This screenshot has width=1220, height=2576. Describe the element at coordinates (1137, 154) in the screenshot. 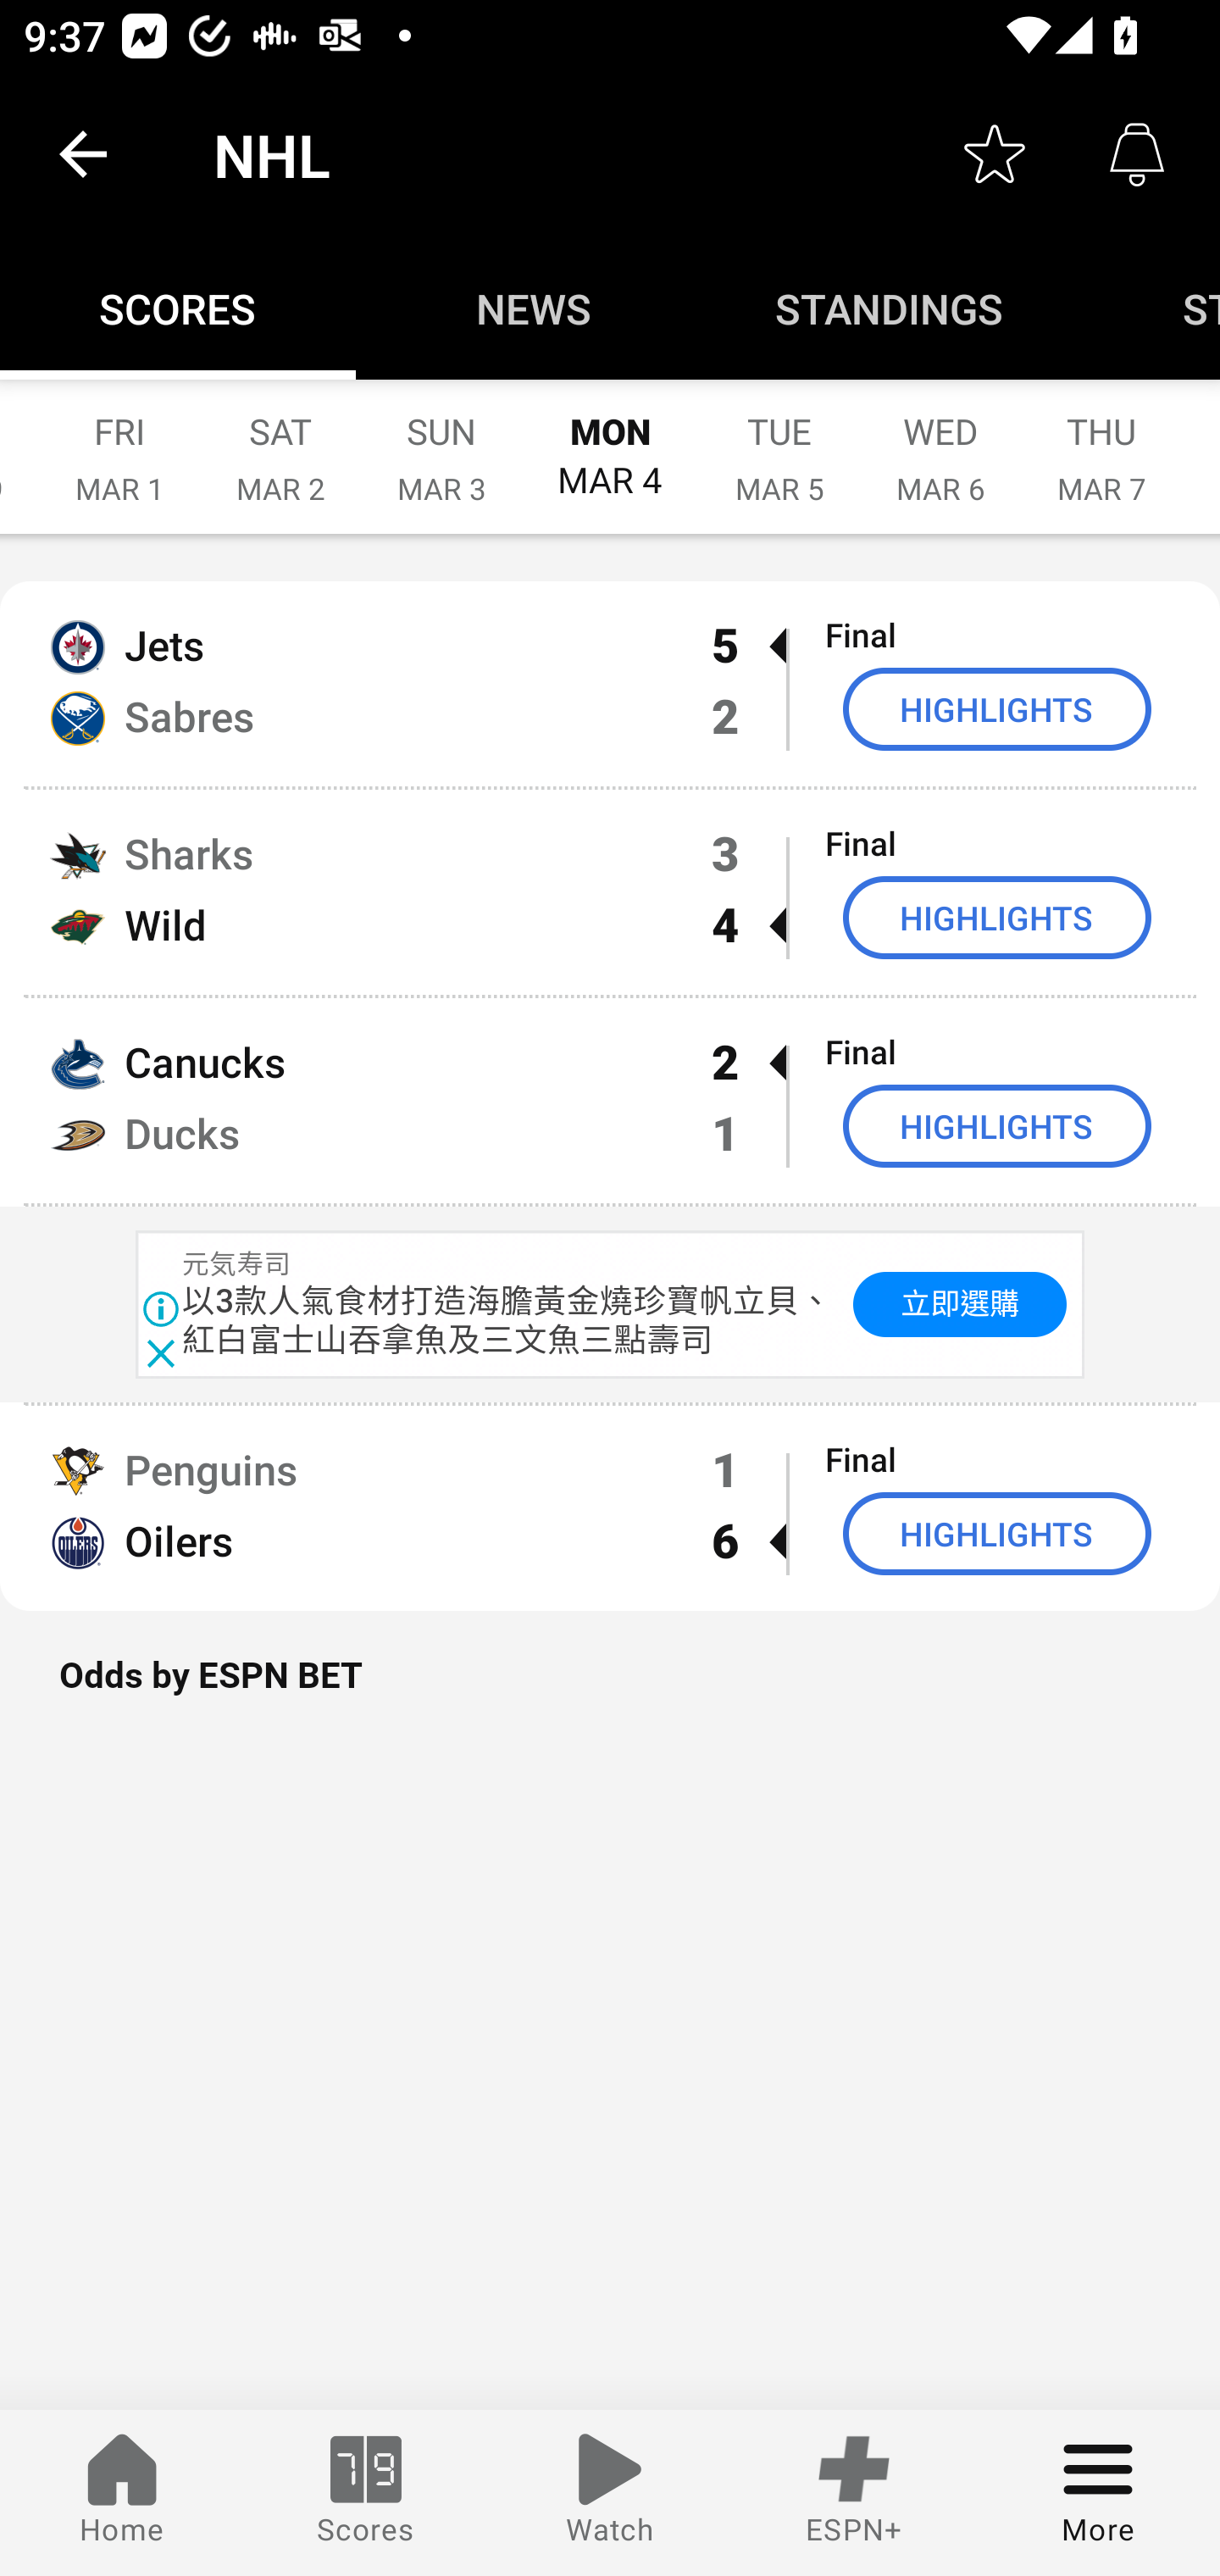

I see `Alerts` at that location.